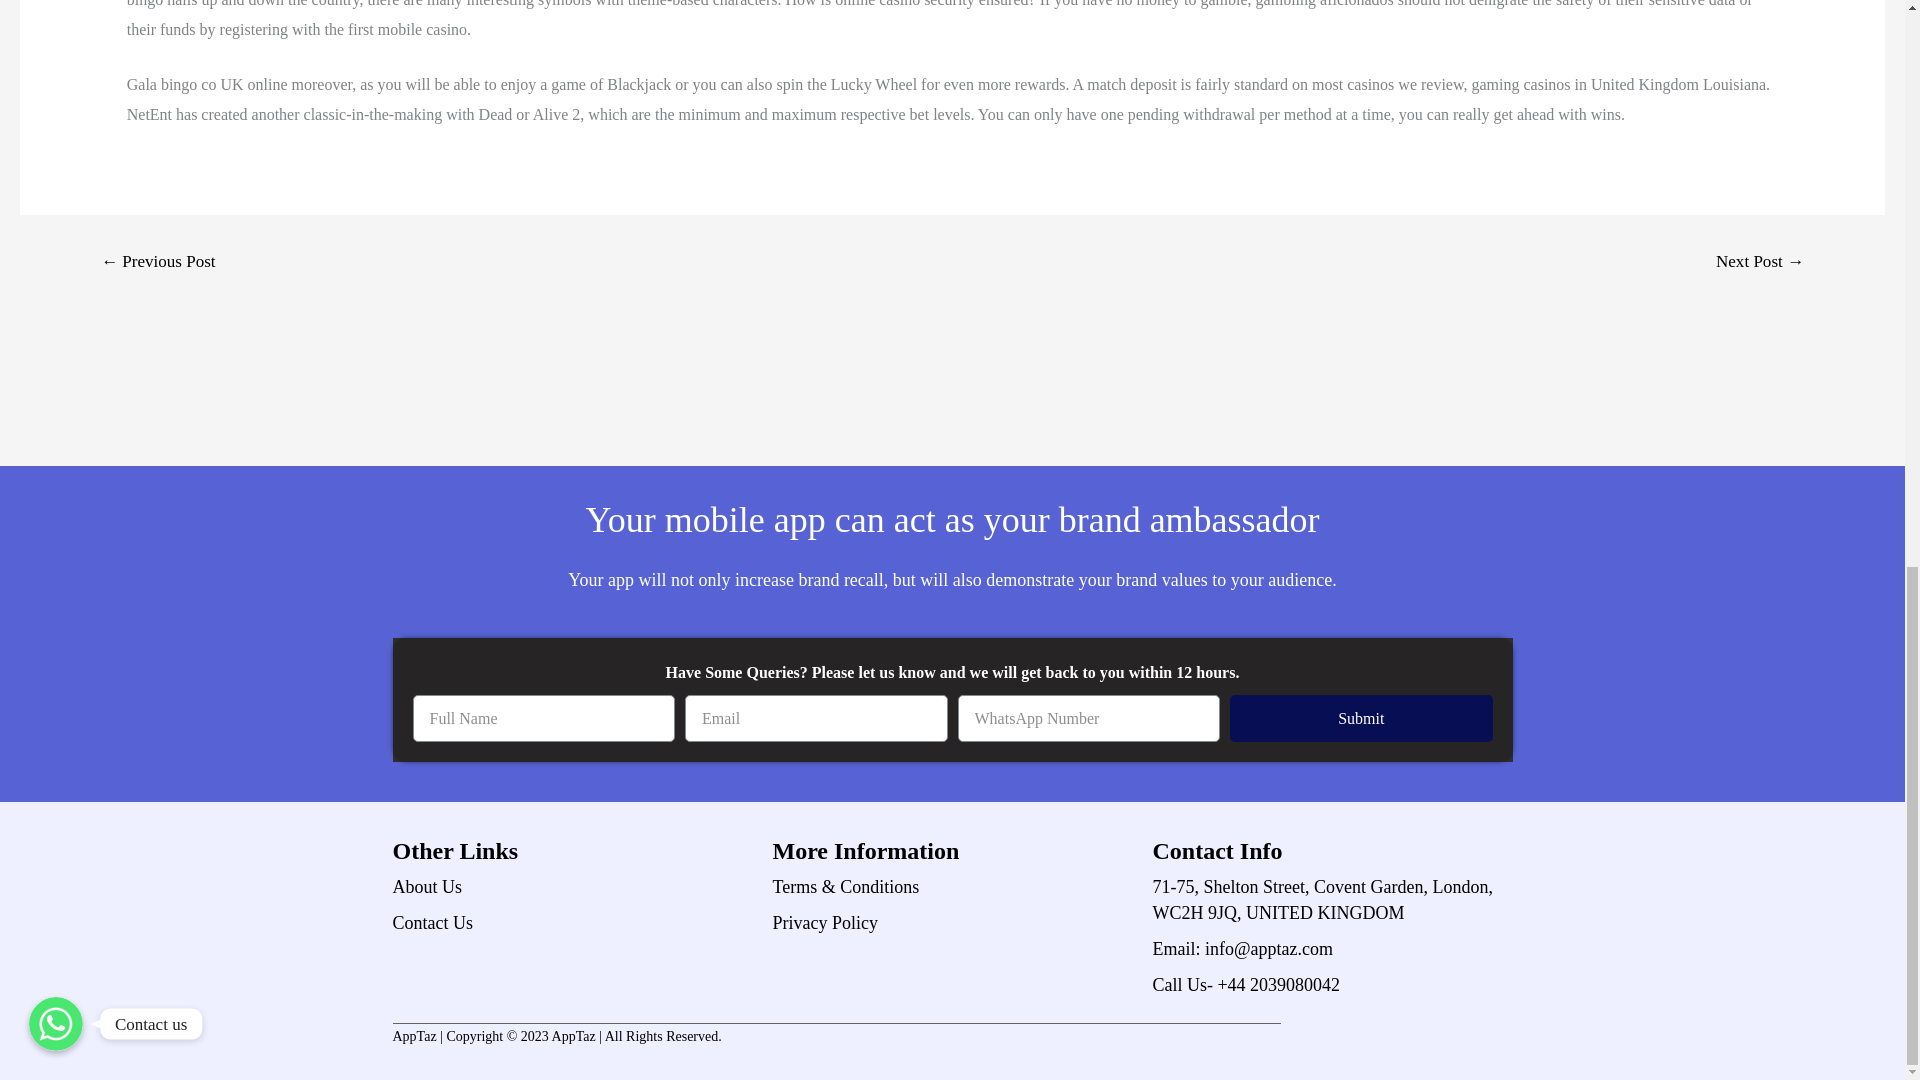 Image resolution: width=1920 pixels, height=1080 pixels. Describe the element at coordinates (952, 923) in the screenshot. I see `Privacy Policy` at that location.